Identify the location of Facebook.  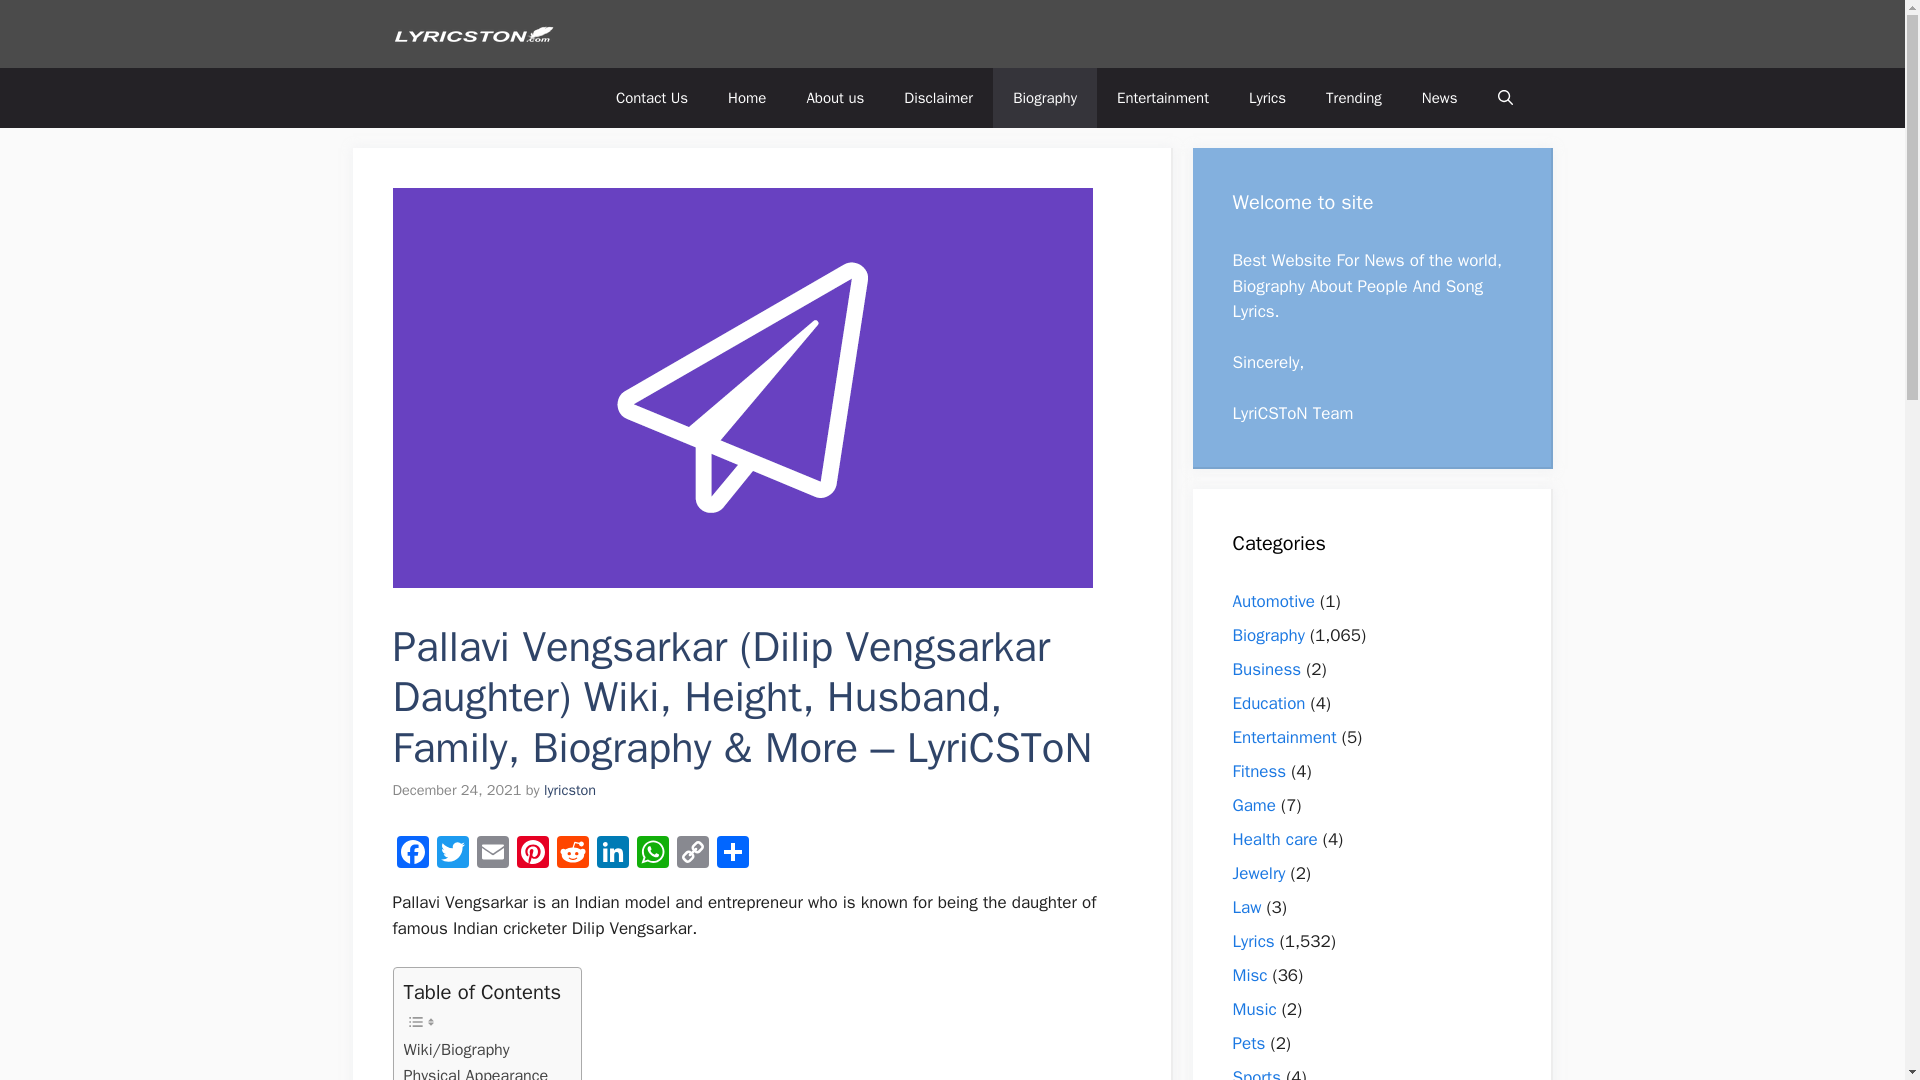
(412, 854).